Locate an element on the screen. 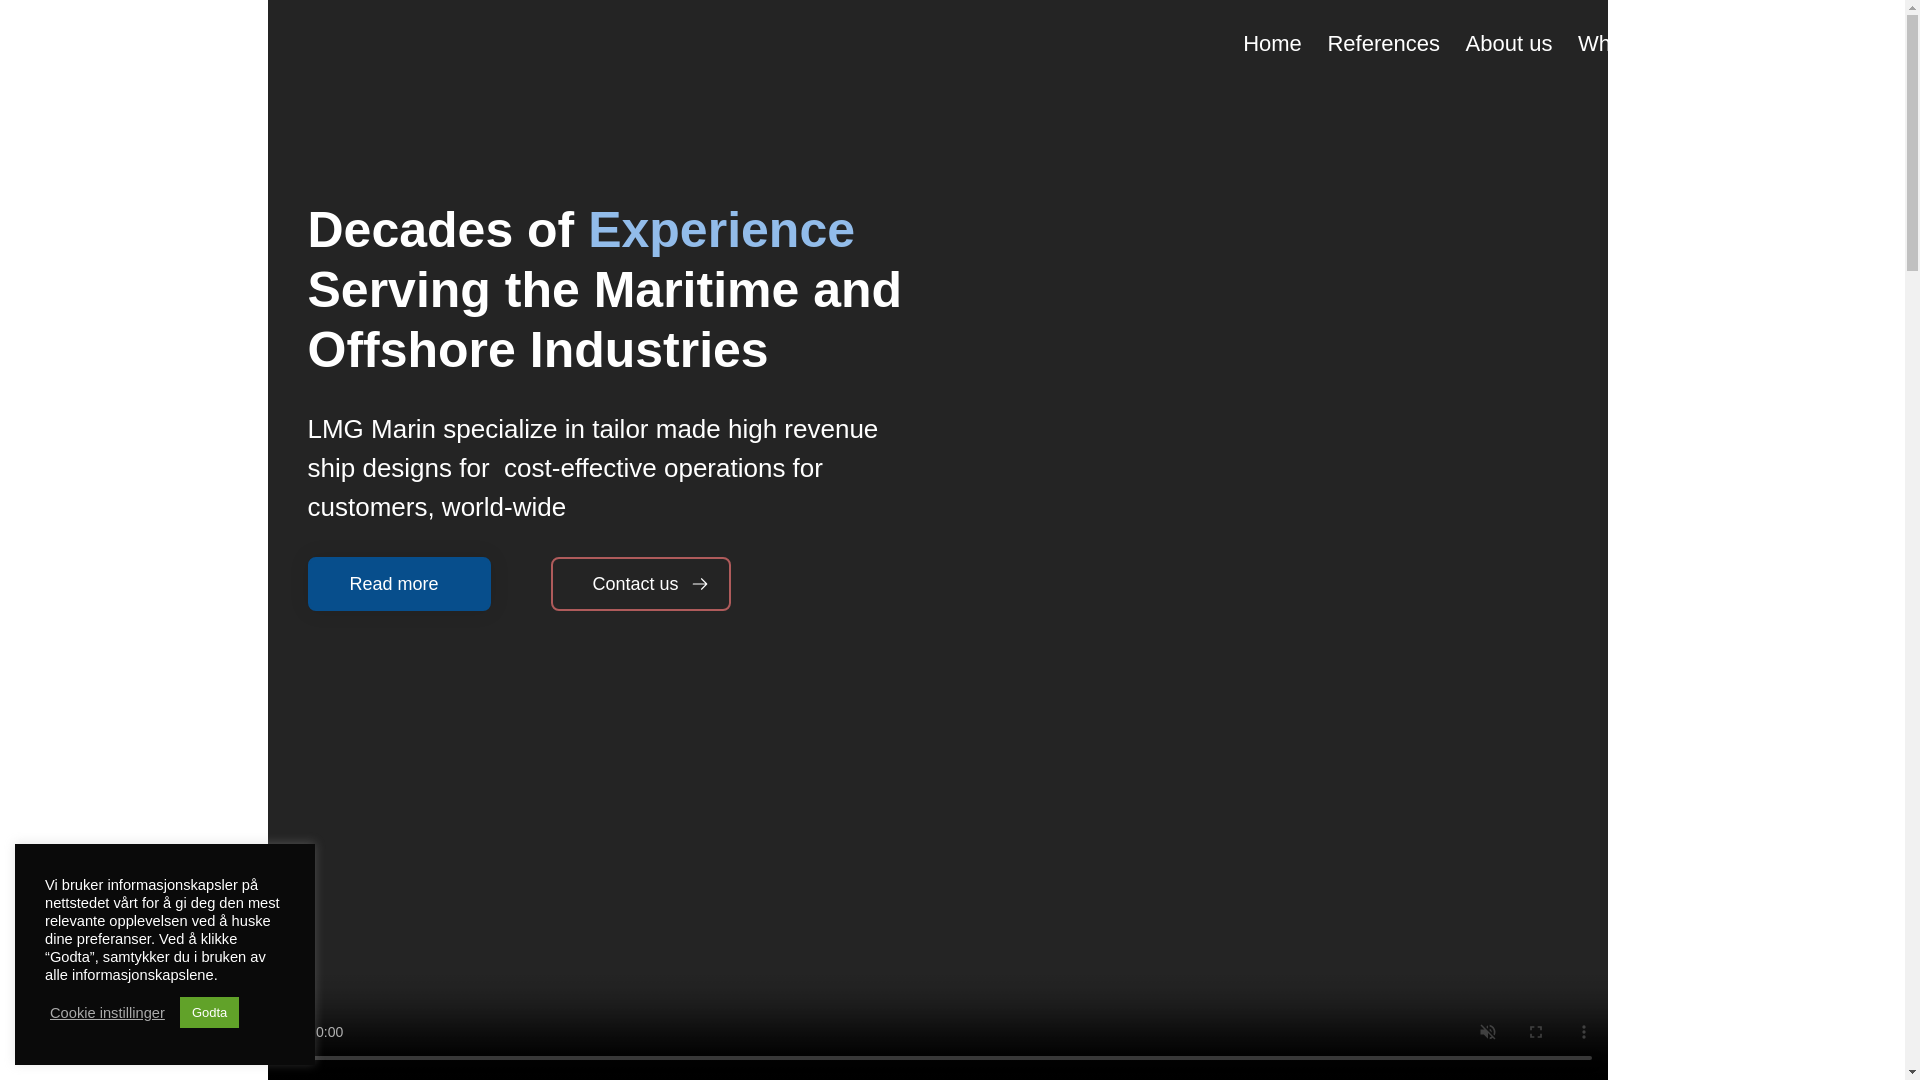 Image resolution: width=1920 pixels, height=1080 pixels. Home is located at coordinates (1272, 42).